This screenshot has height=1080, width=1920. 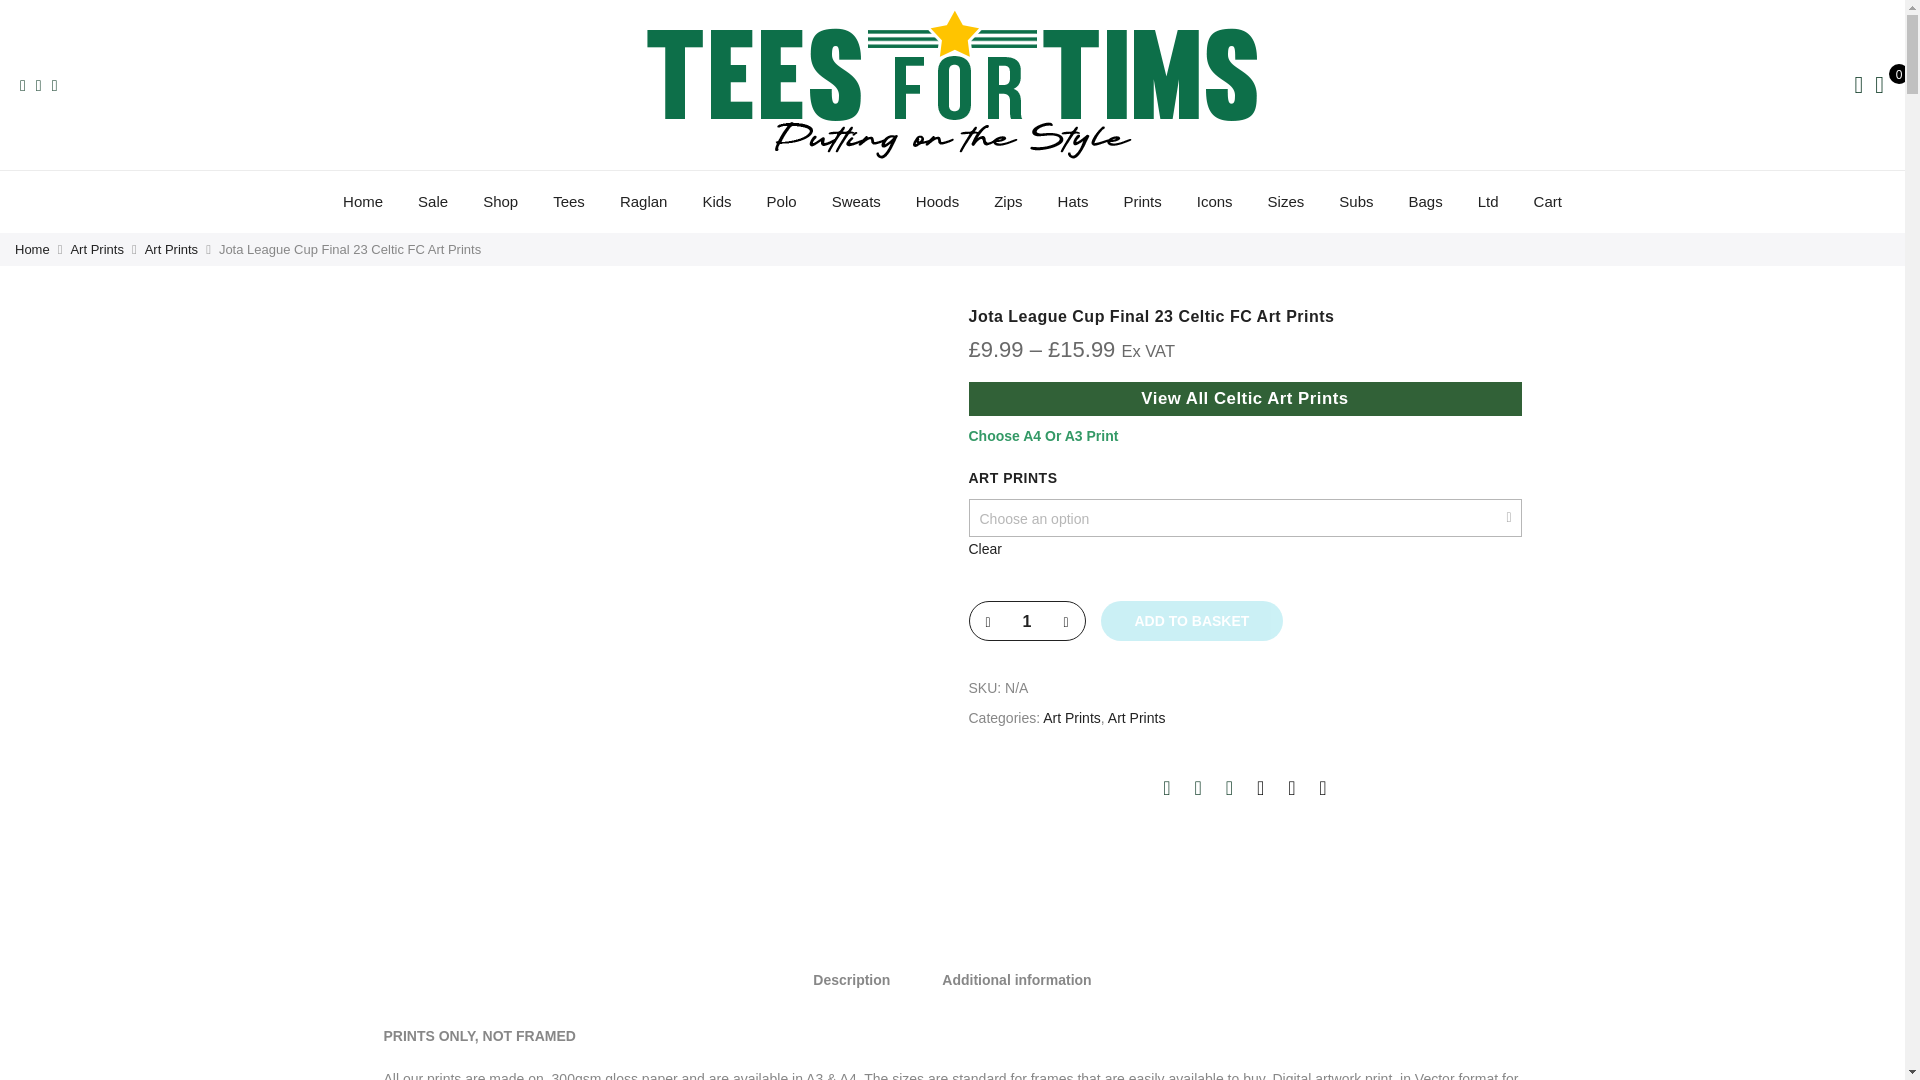 What do you see at coordinates (568, 201) in the screenshot?
I see `Tees` at bounding box center [568, 201].